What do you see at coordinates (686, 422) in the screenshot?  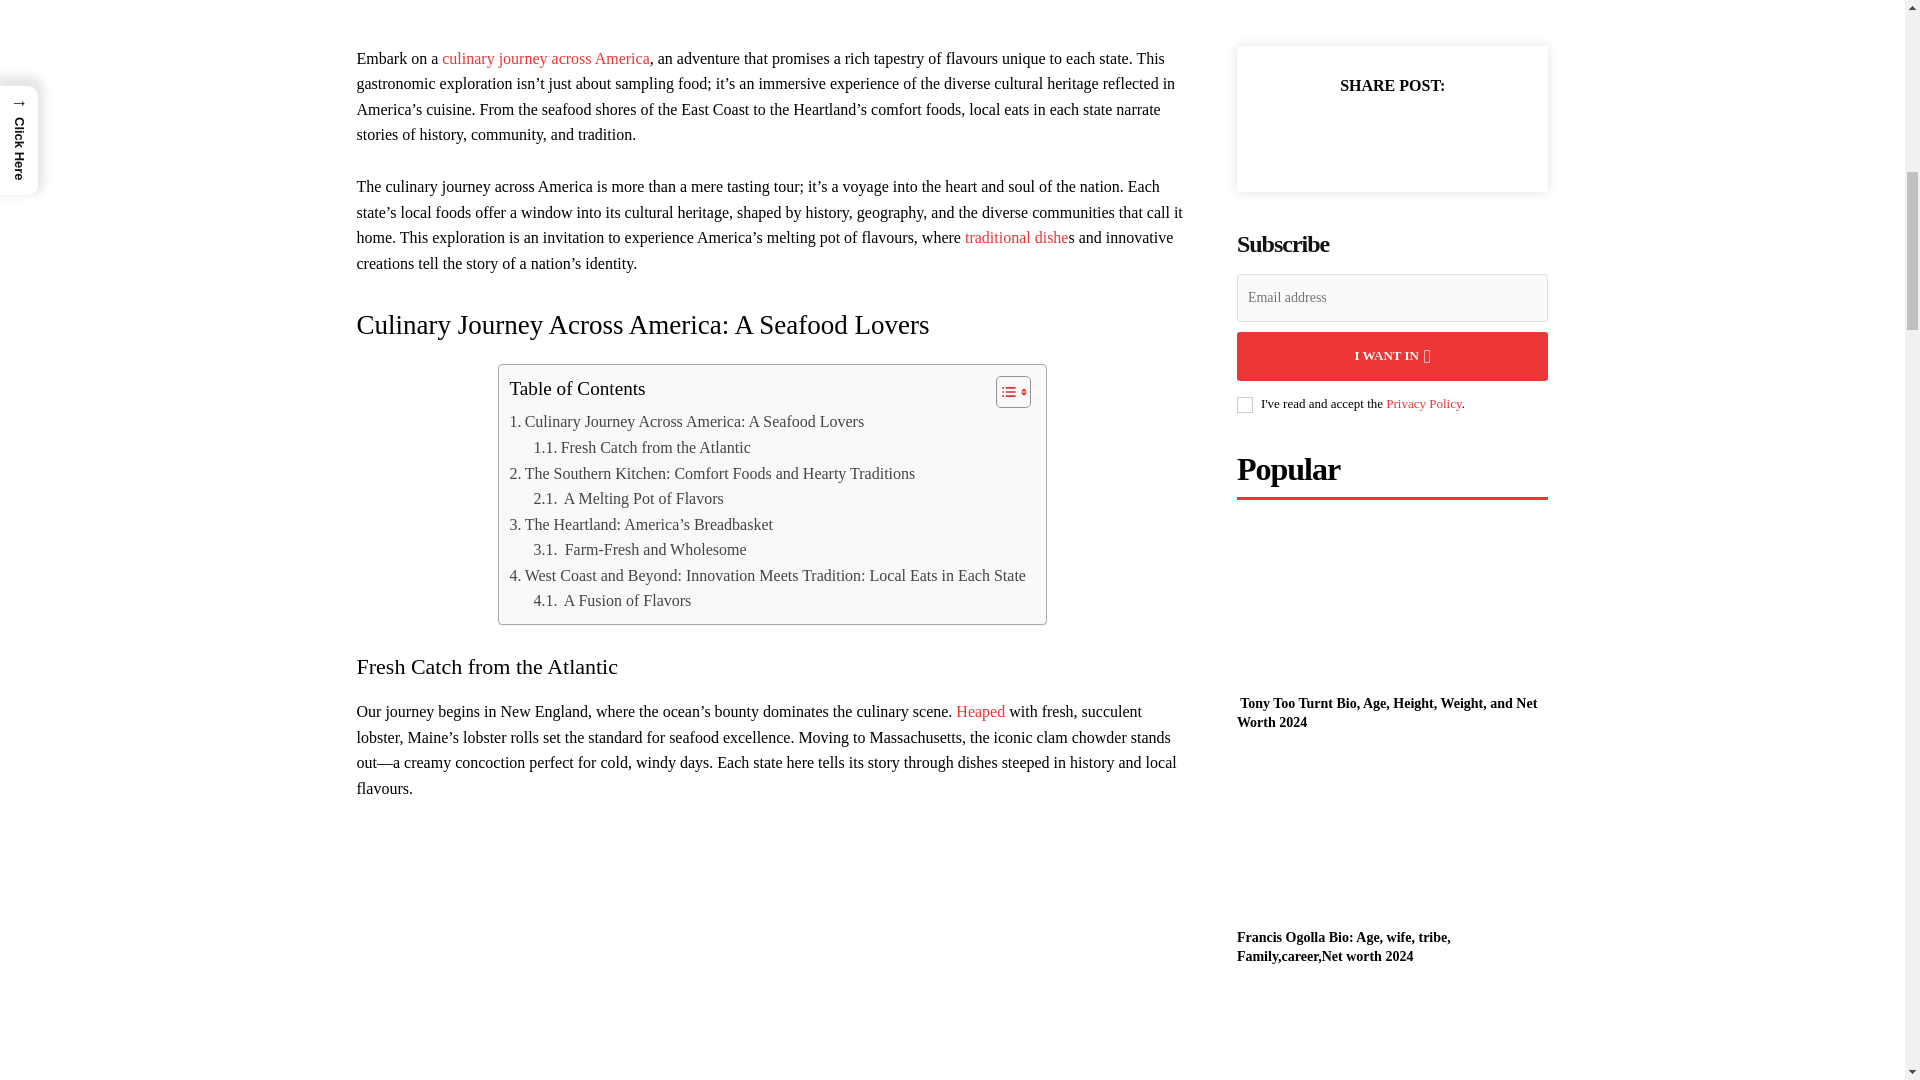 I see `Culinary Journey Across America: A Seafood Lovers` at bounding box center [686, 422].